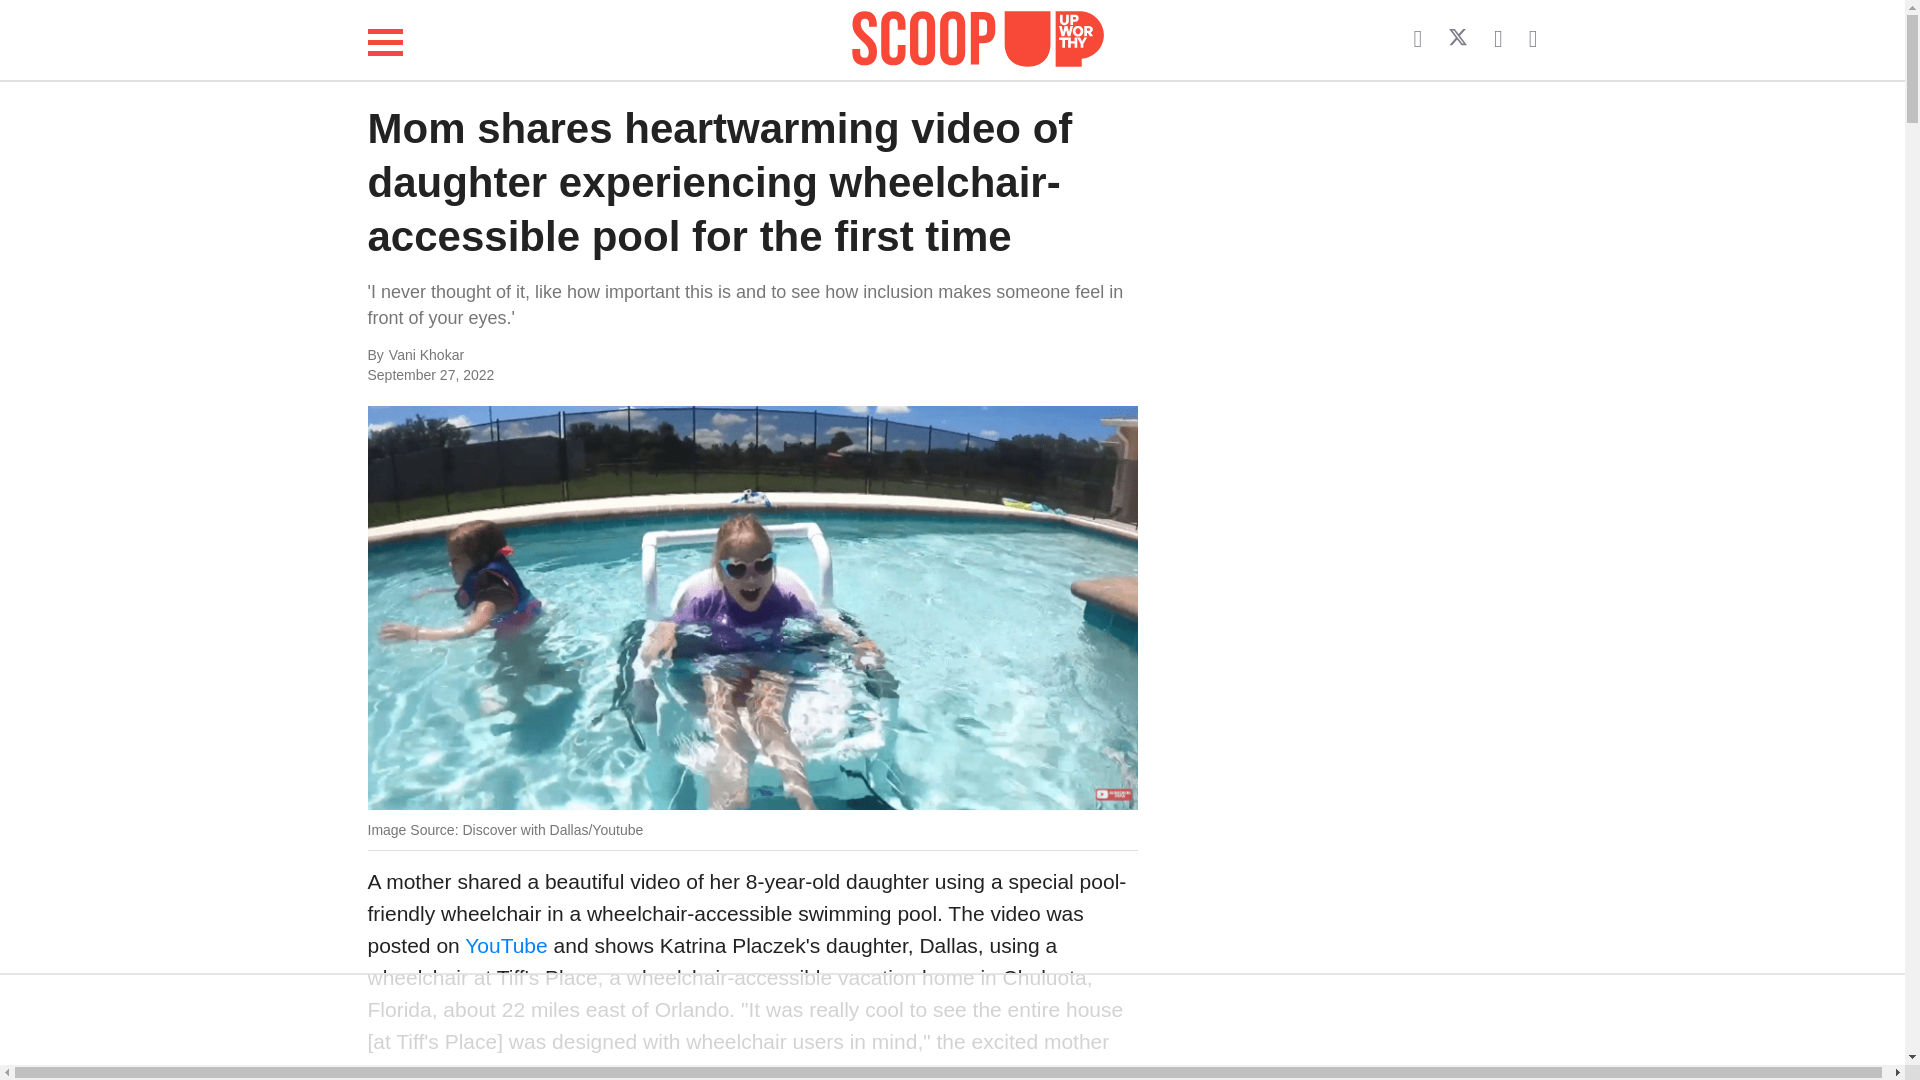 This screenshot has height=1080, width=1920. Describe the element at coordinates (588, 356) in the screenshot. I see `Vani Khokar` at that location.